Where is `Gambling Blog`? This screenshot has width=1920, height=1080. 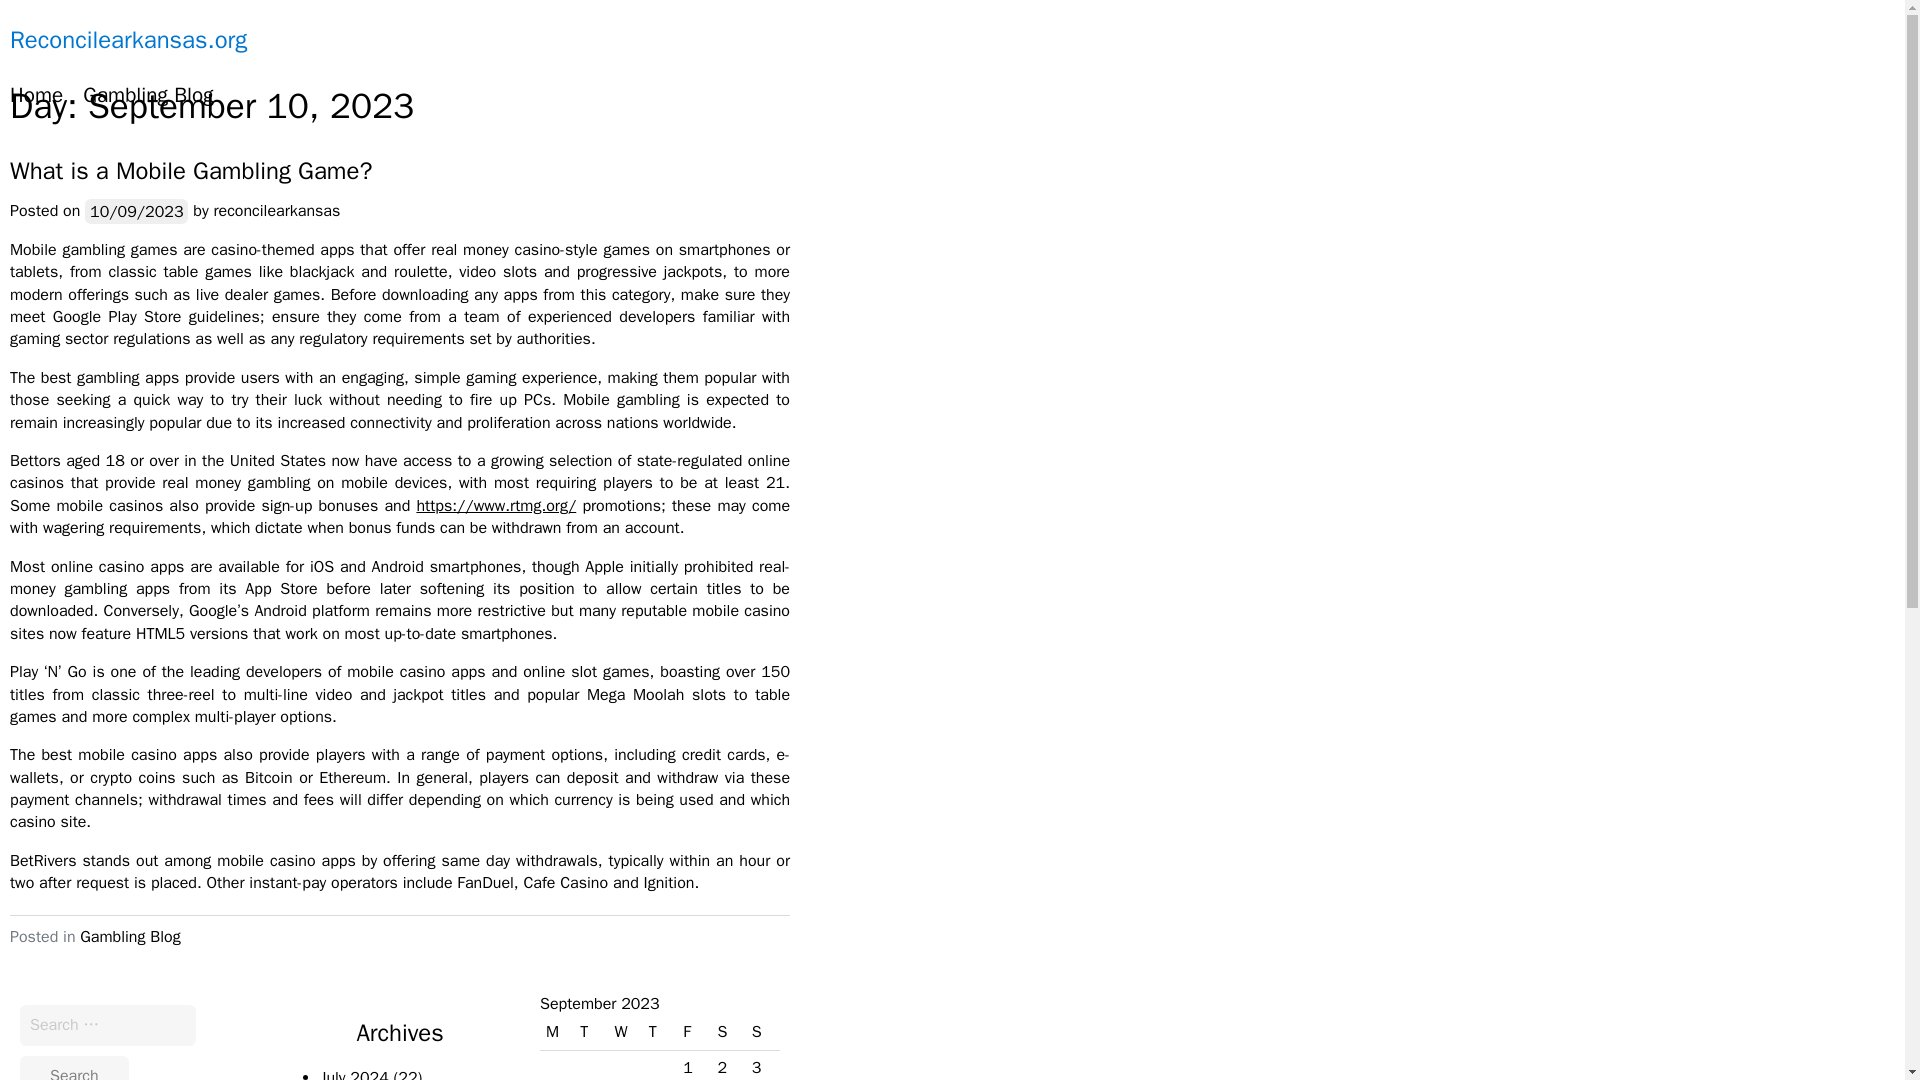
Gambling Blog is located at coordinates (130, 936).